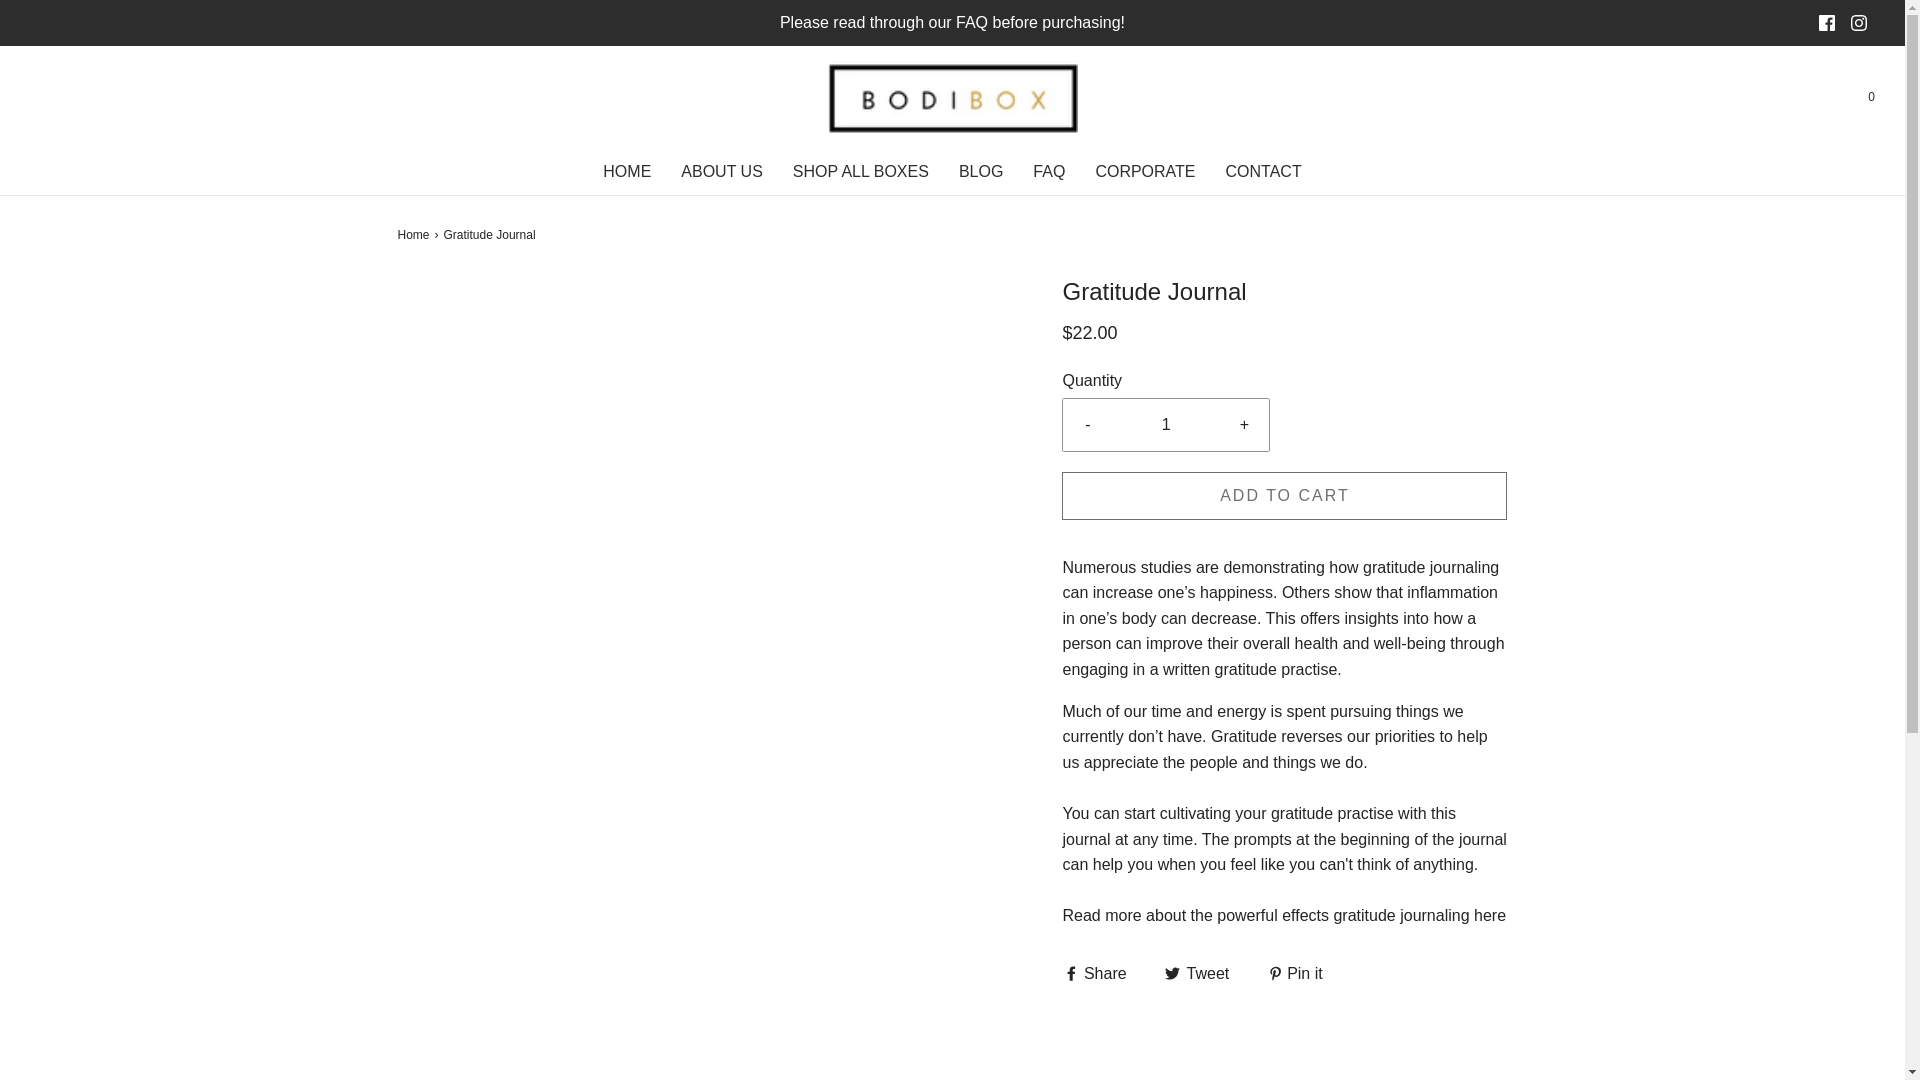 The image size is (1920, 1080). Describe the element at coordinates (860, 172) in the screenshot. I see `SHOP ALL BOXES` at that location.